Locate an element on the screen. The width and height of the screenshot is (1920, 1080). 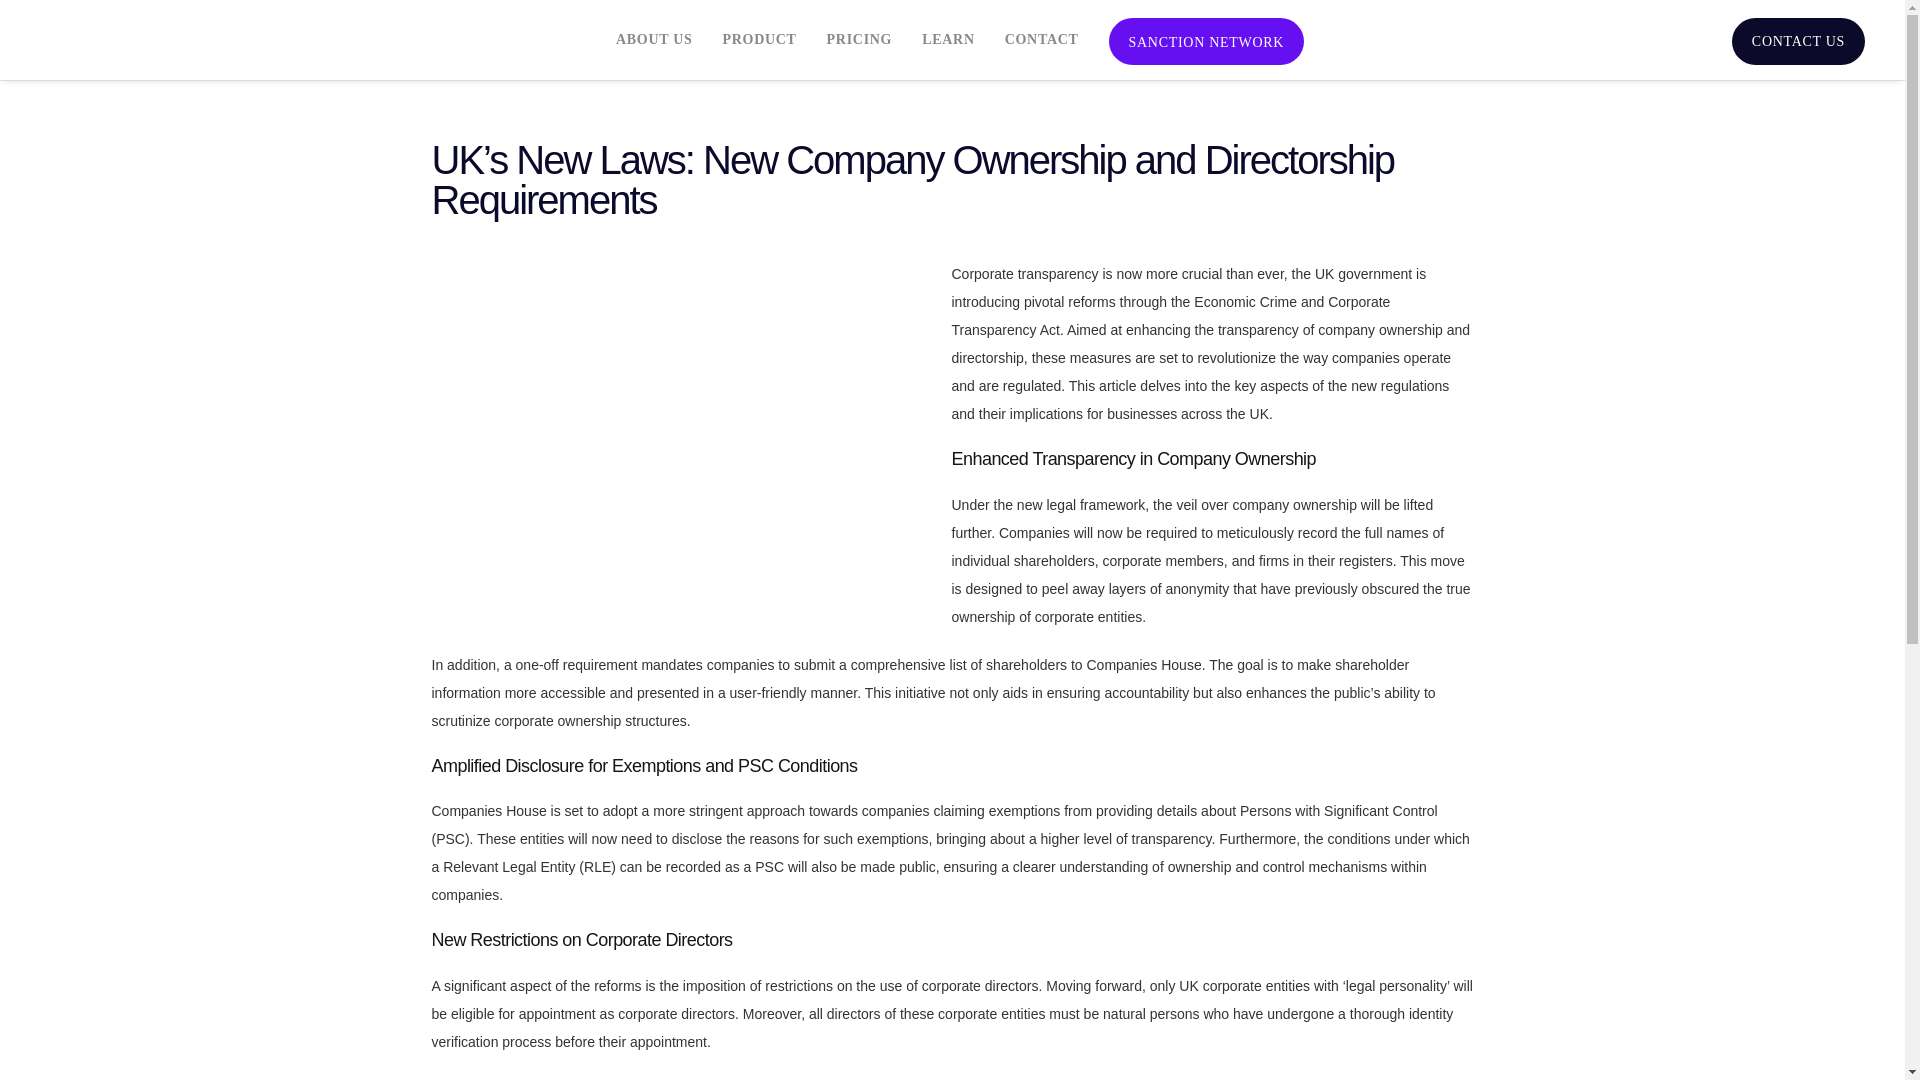
CONTACT is located at coordinates (1042, 40).